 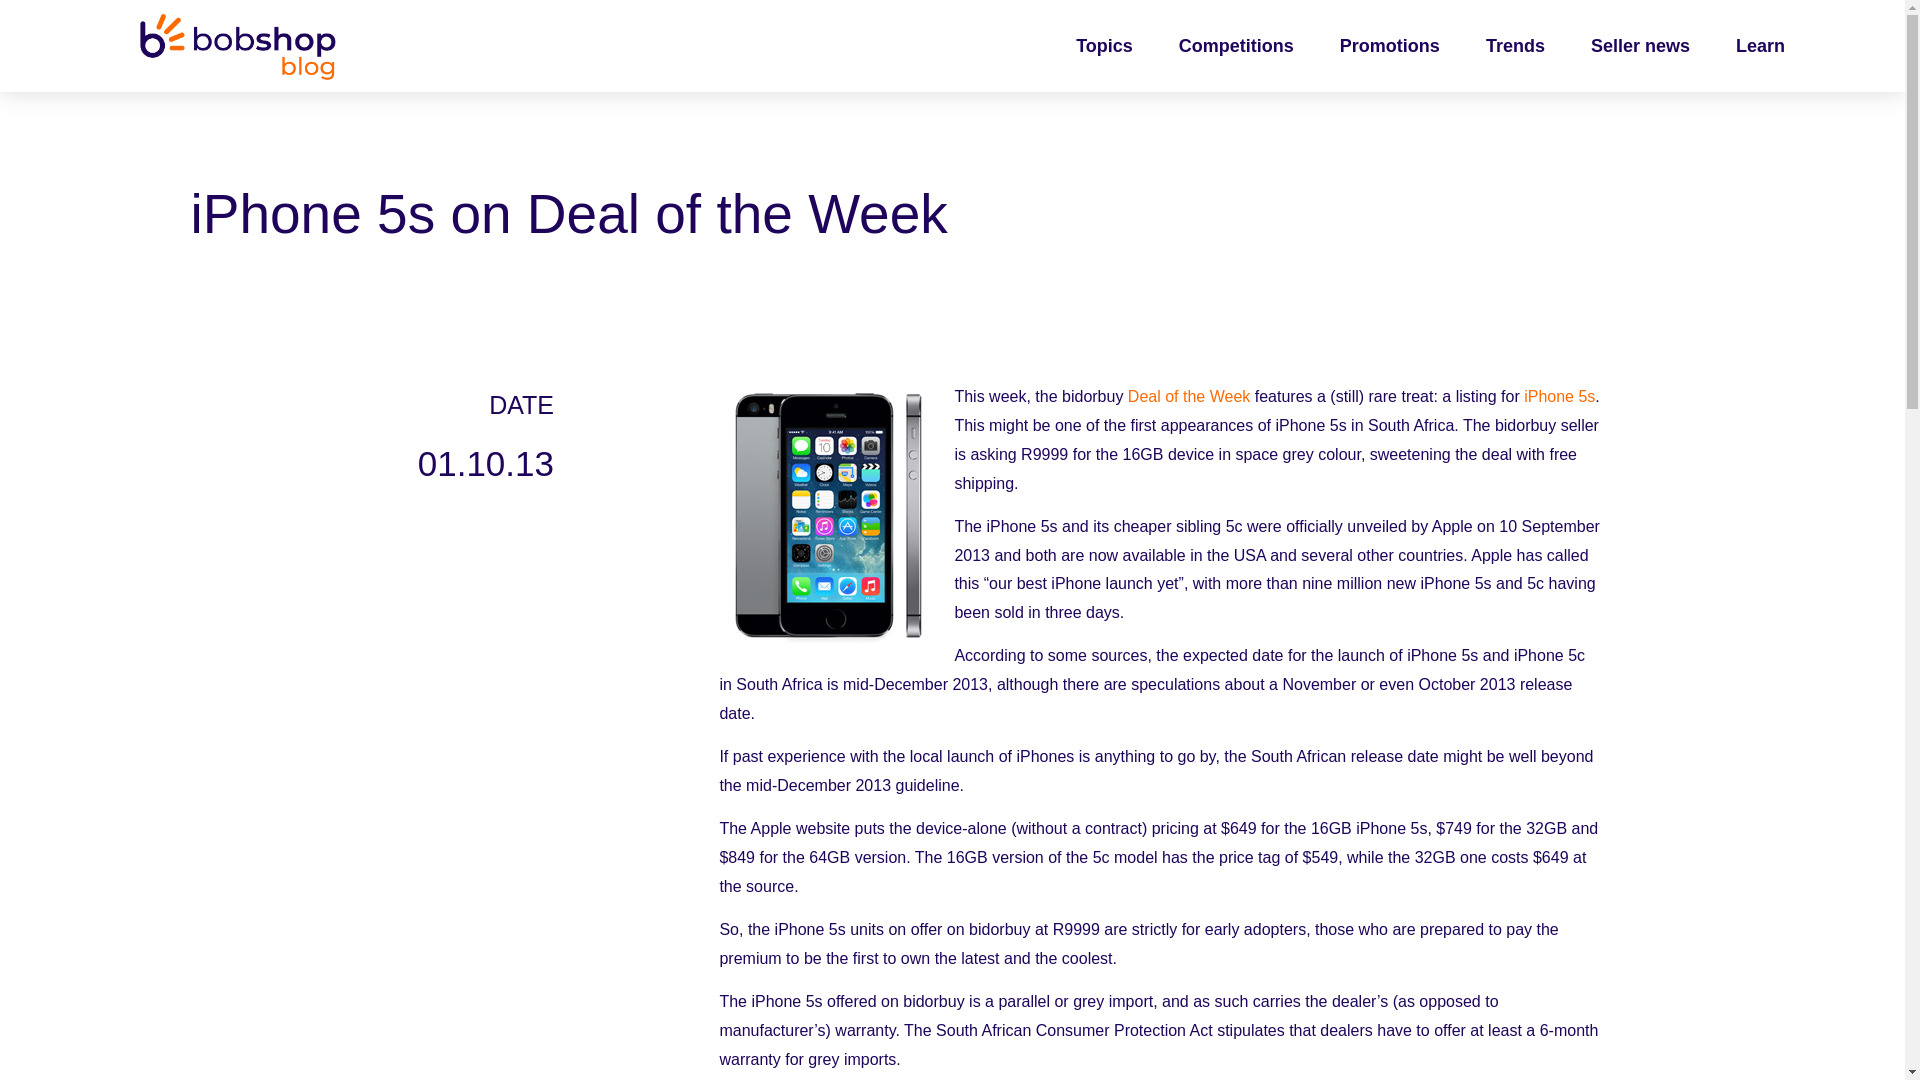 I want to click on Trends, so click(x=1515, y=46).